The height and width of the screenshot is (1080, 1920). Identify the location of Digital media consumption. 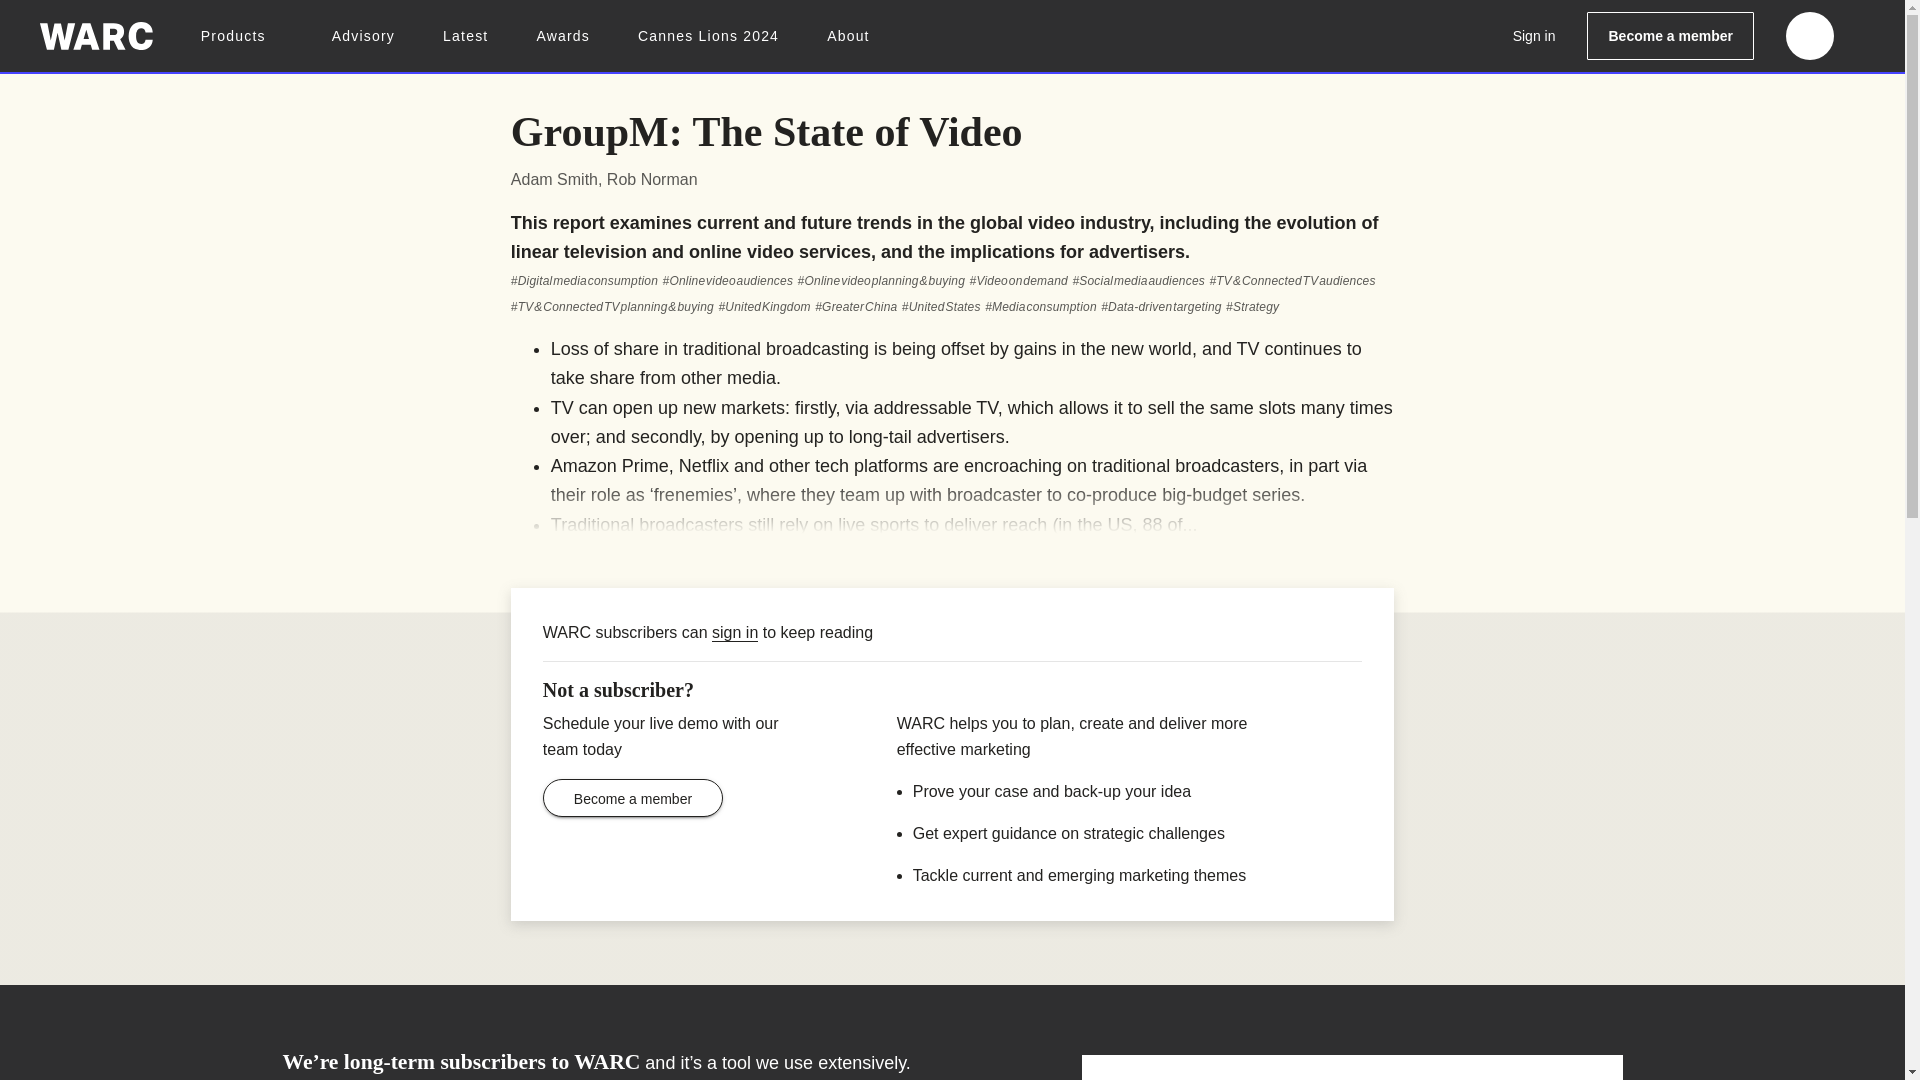
(584, 281).